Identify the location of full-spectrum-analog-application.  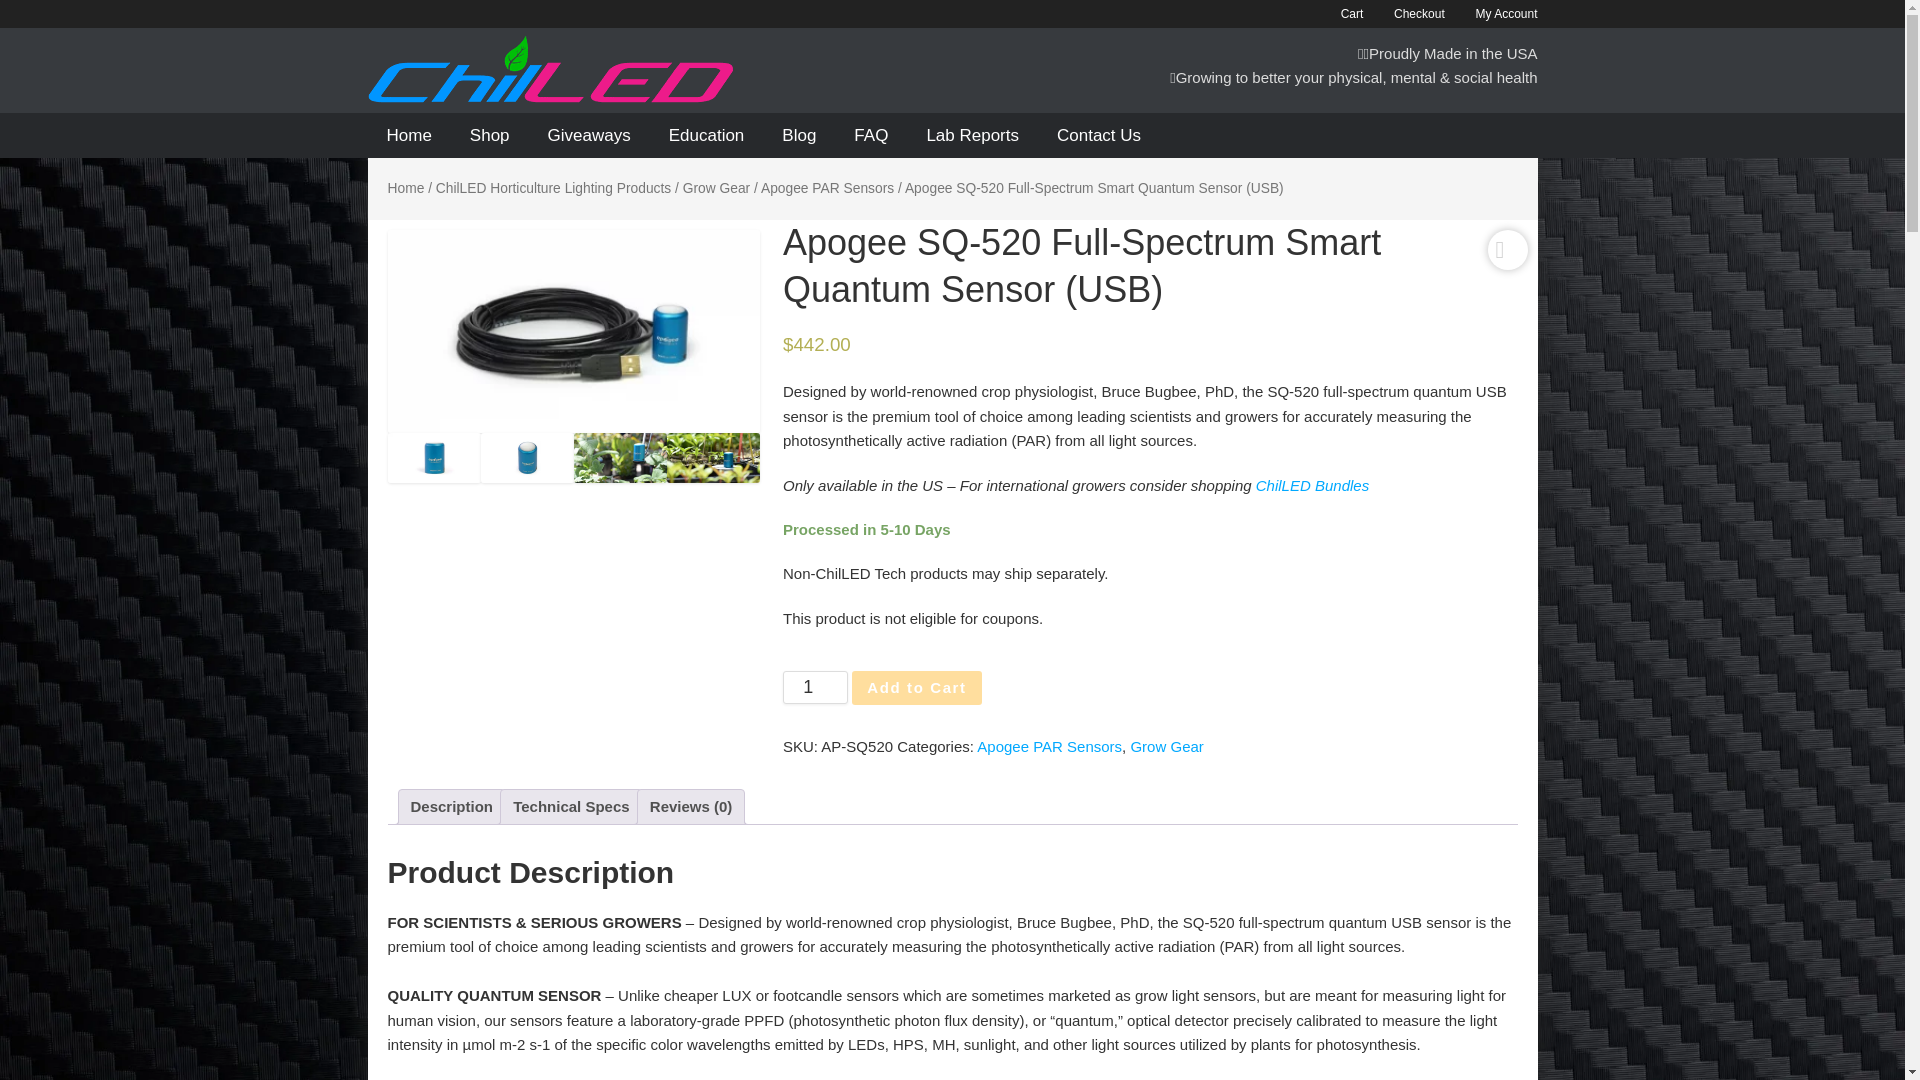
(713, 458).